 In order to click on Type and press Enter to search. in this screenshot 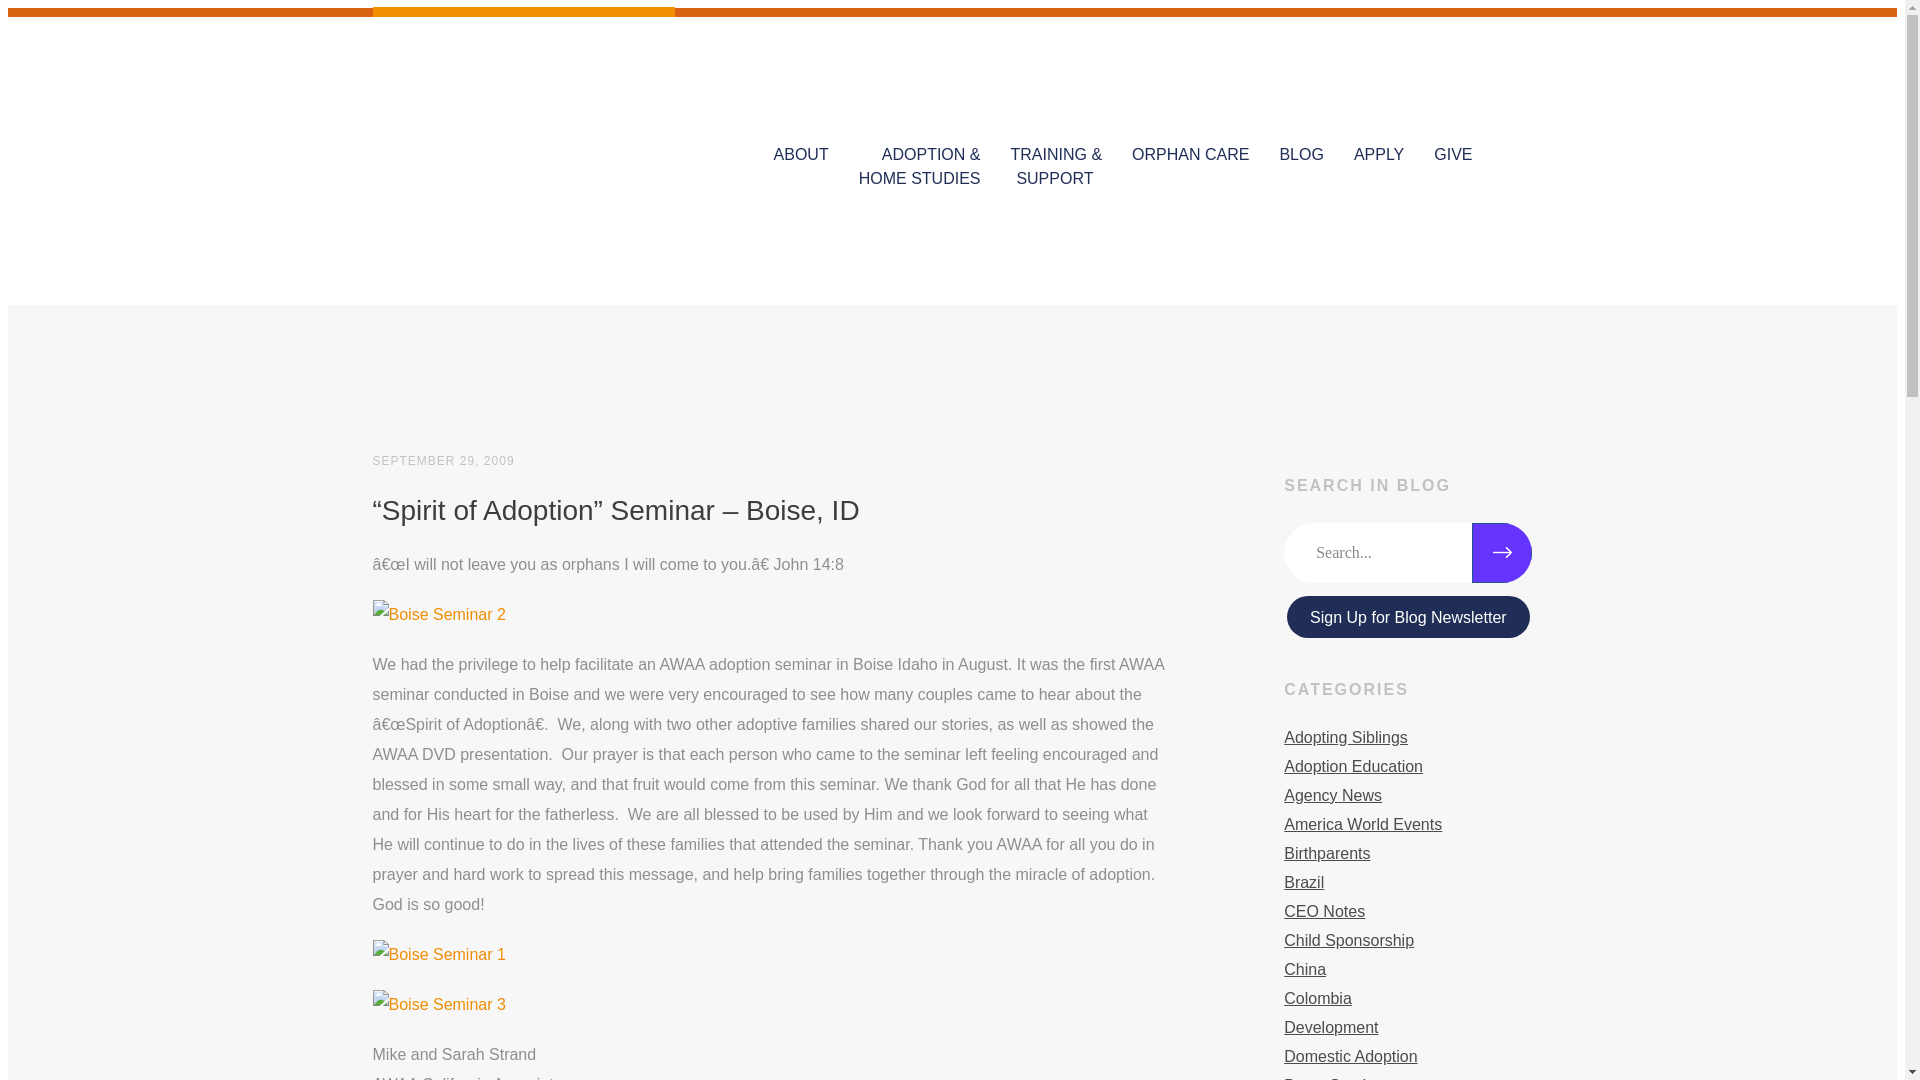, I will do `click(1408, 552)`.